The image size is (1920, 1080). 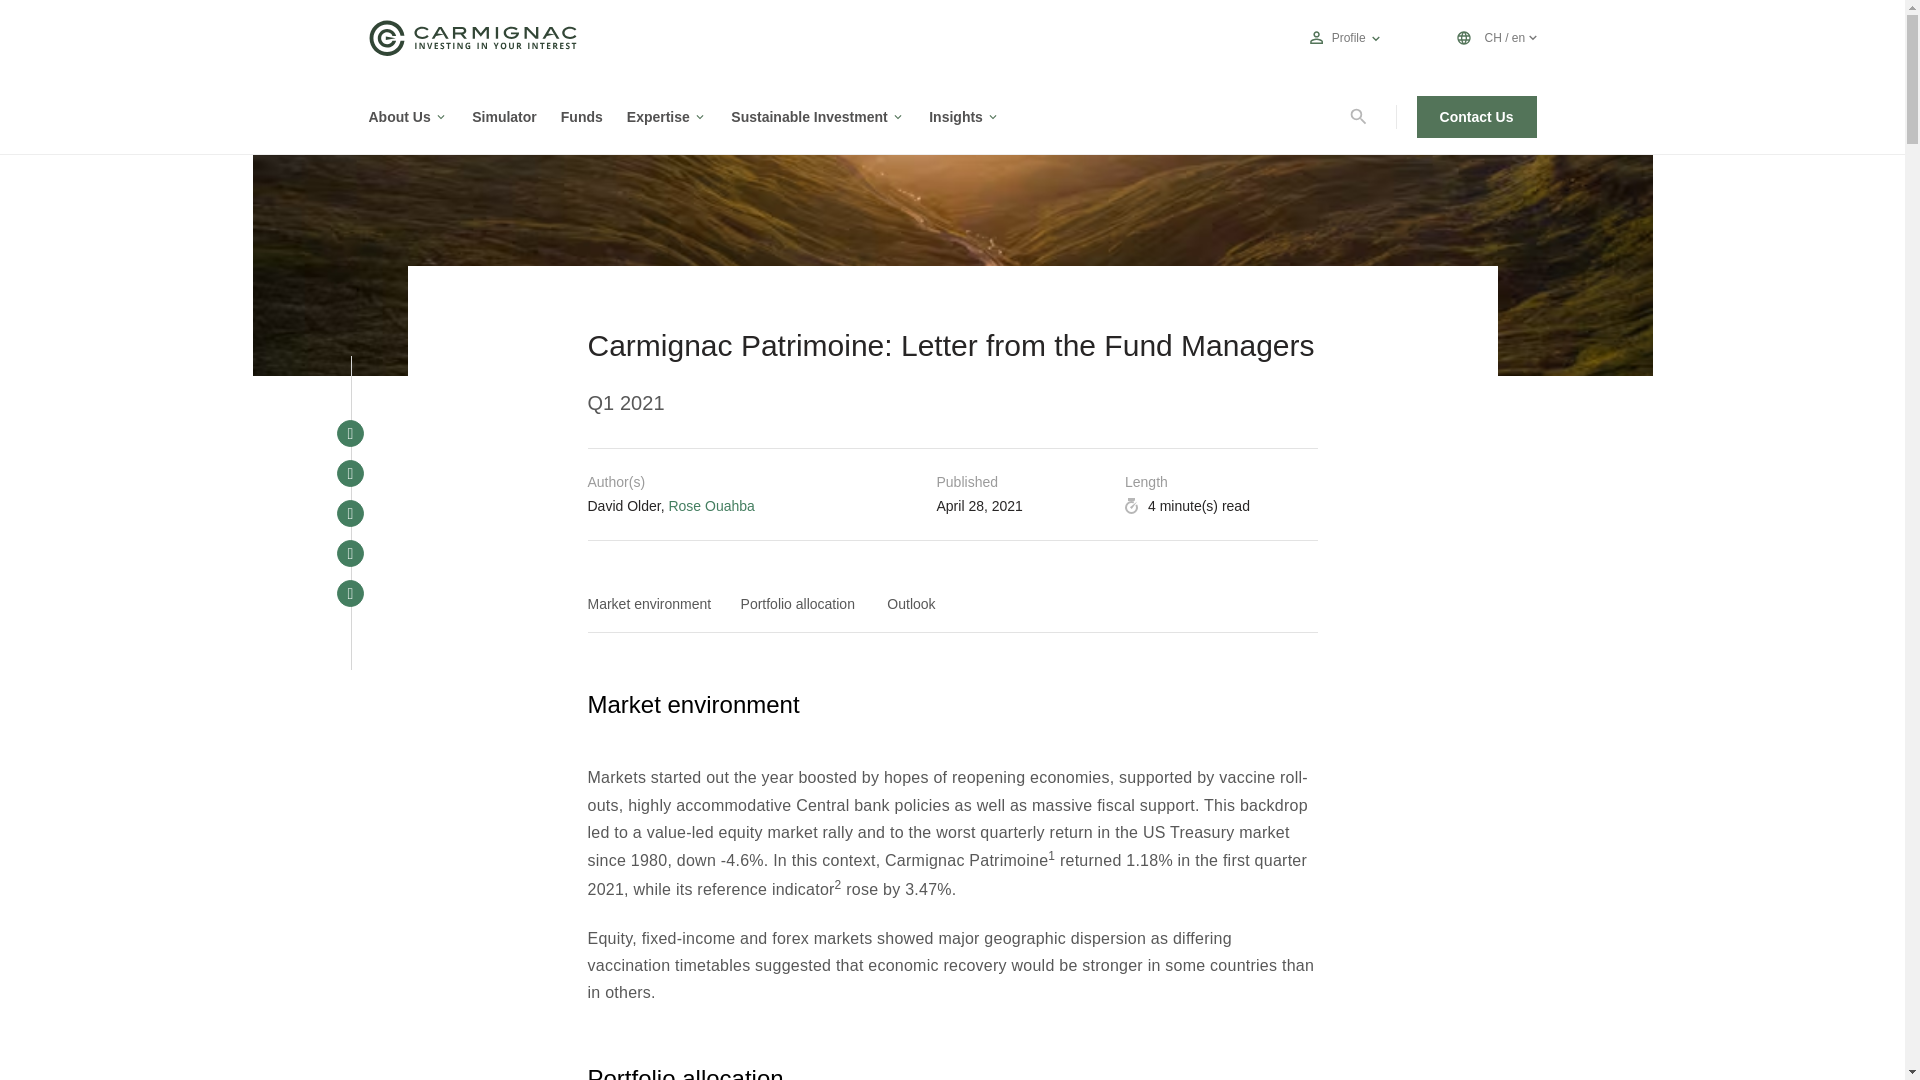 What do you see at coordinates (472, 50) in the screenshot?
I see `Go to Home Page` at bounding box center [472, 50].